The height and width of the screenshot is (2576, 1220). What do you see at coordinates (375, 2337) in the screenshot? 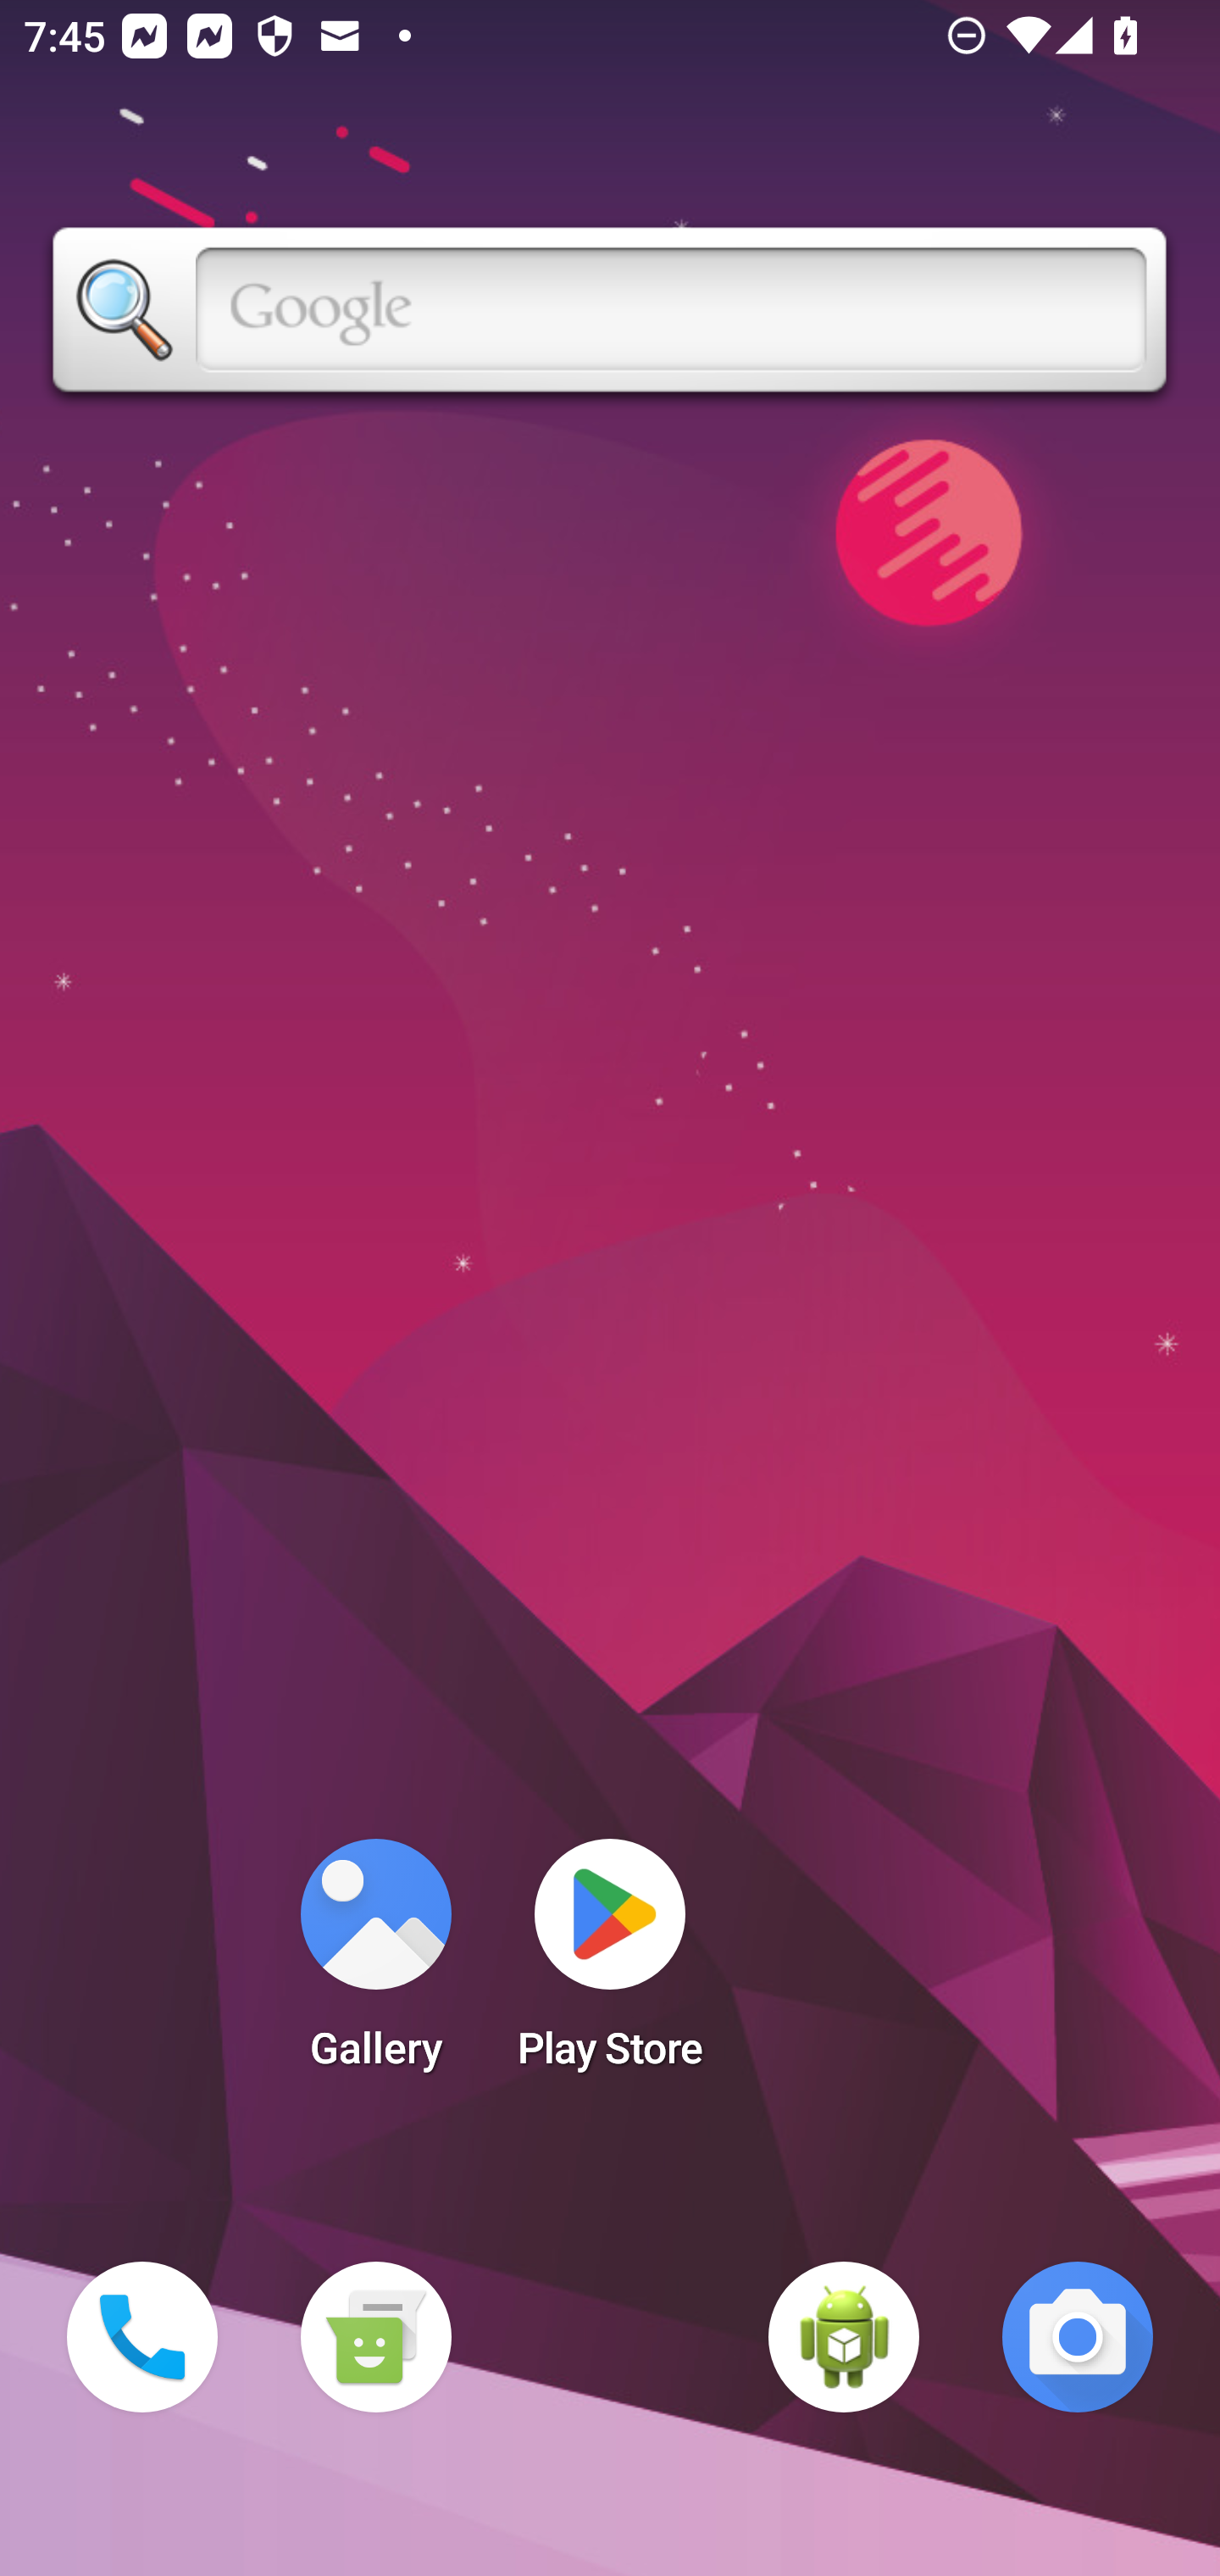
I see `Messaging` at bounding box center [375, 2337].